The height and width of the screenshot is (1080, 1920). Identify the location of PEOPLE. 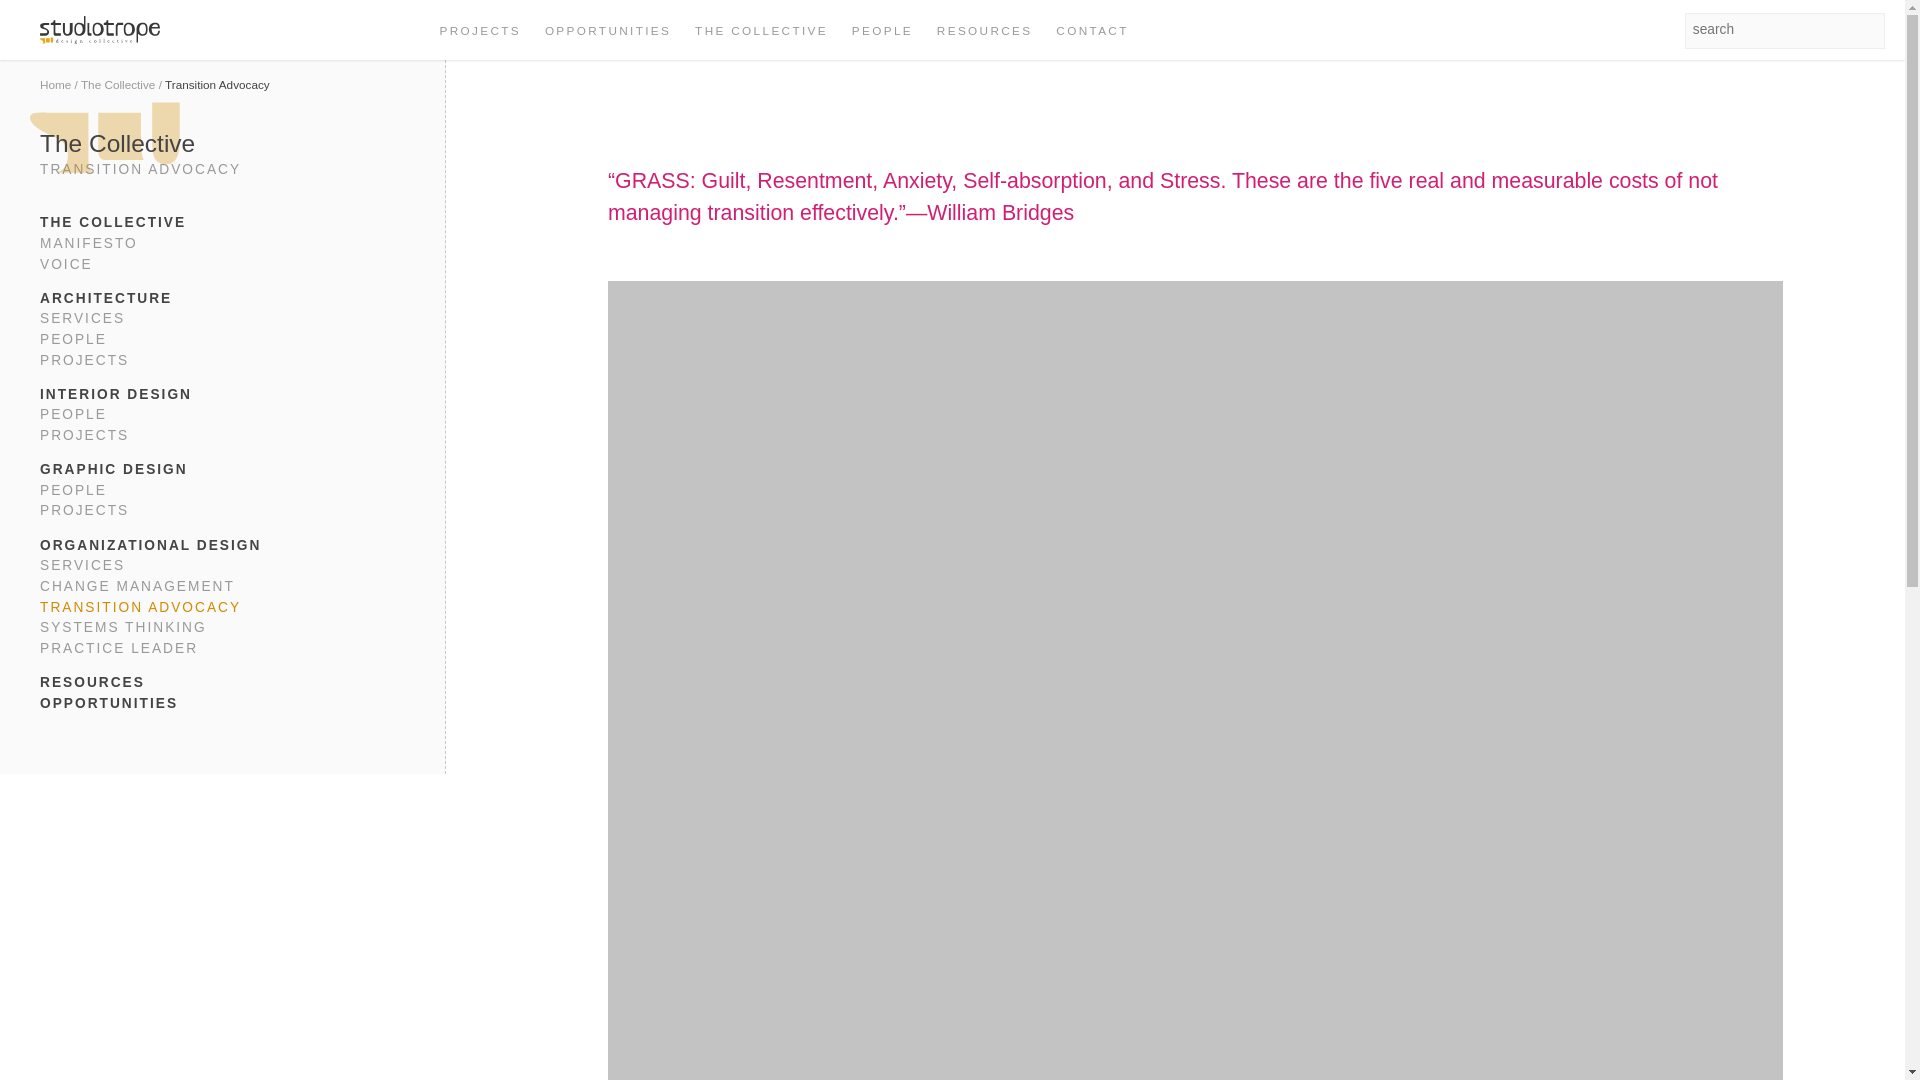
(222, 340).